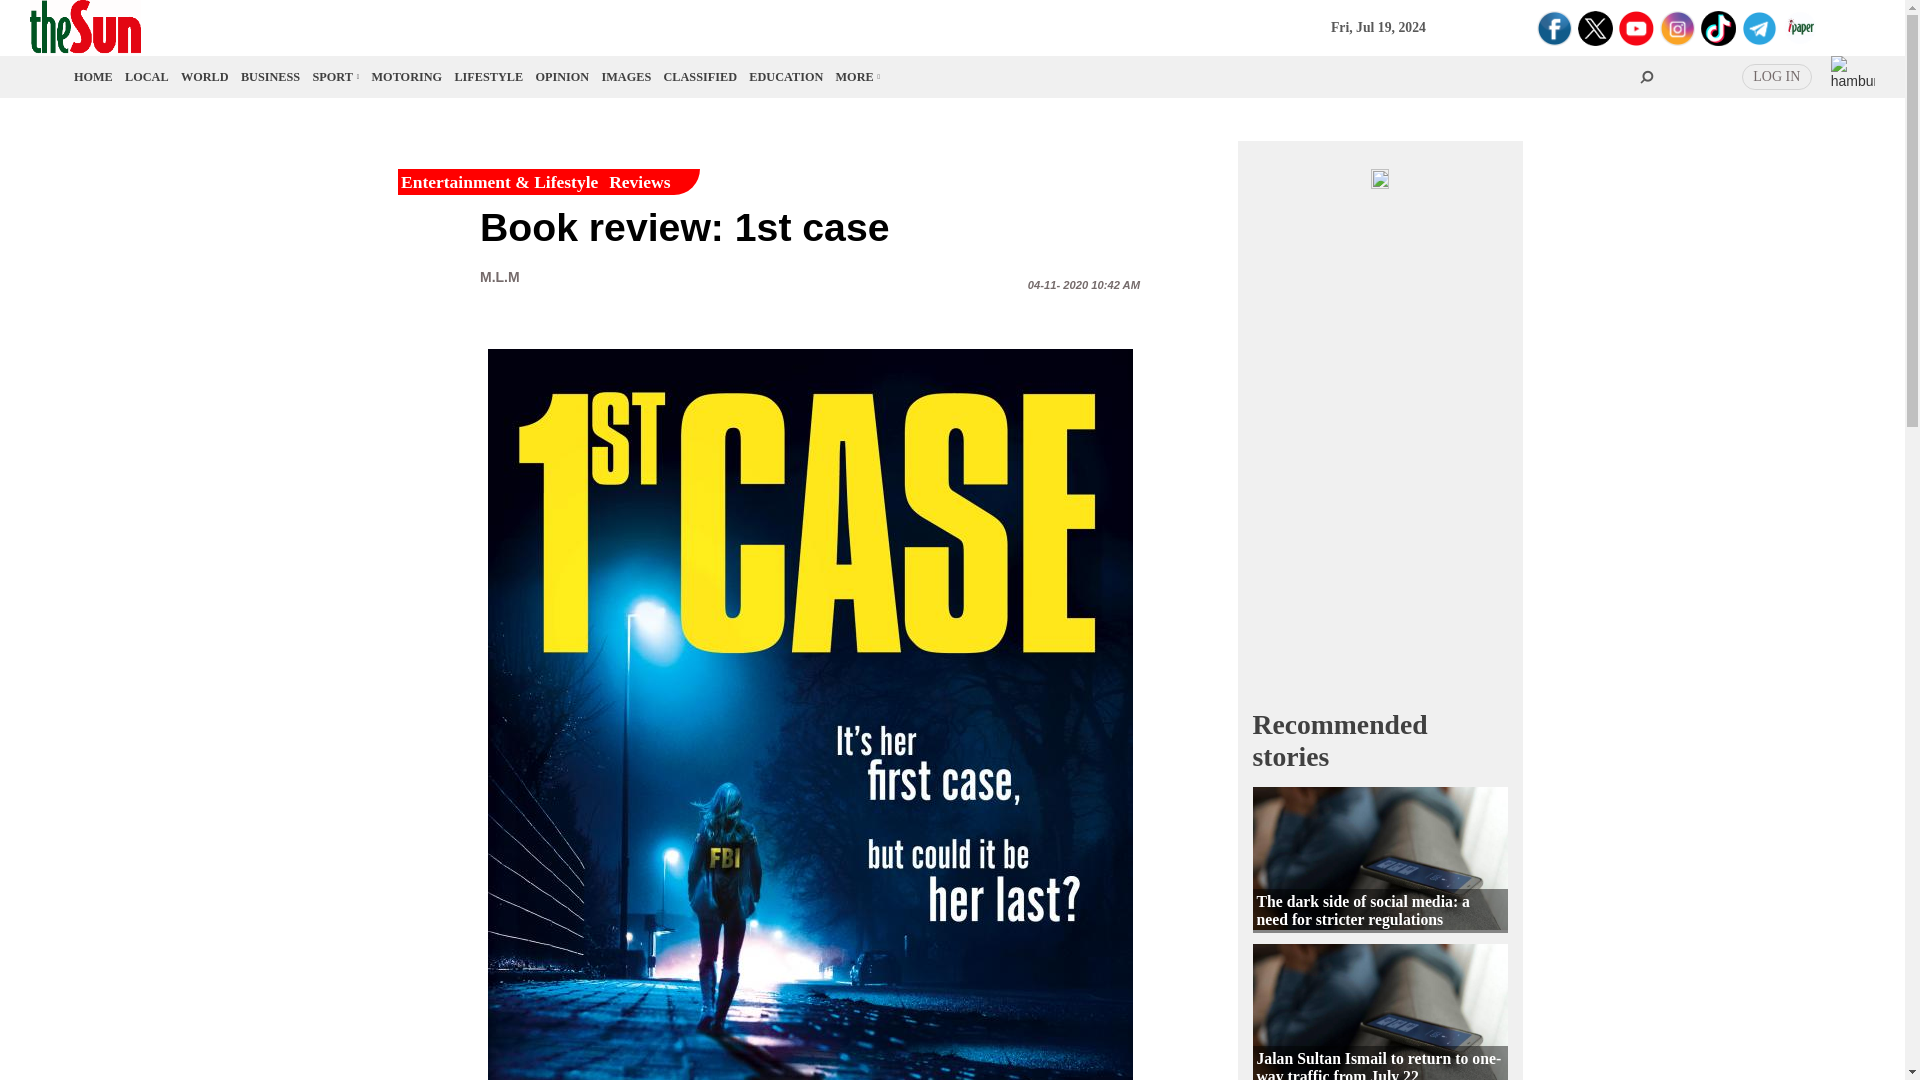 The height and width of the screenshot is (1080, 1920). I want to click on BUSINESS, so click(270, 76).